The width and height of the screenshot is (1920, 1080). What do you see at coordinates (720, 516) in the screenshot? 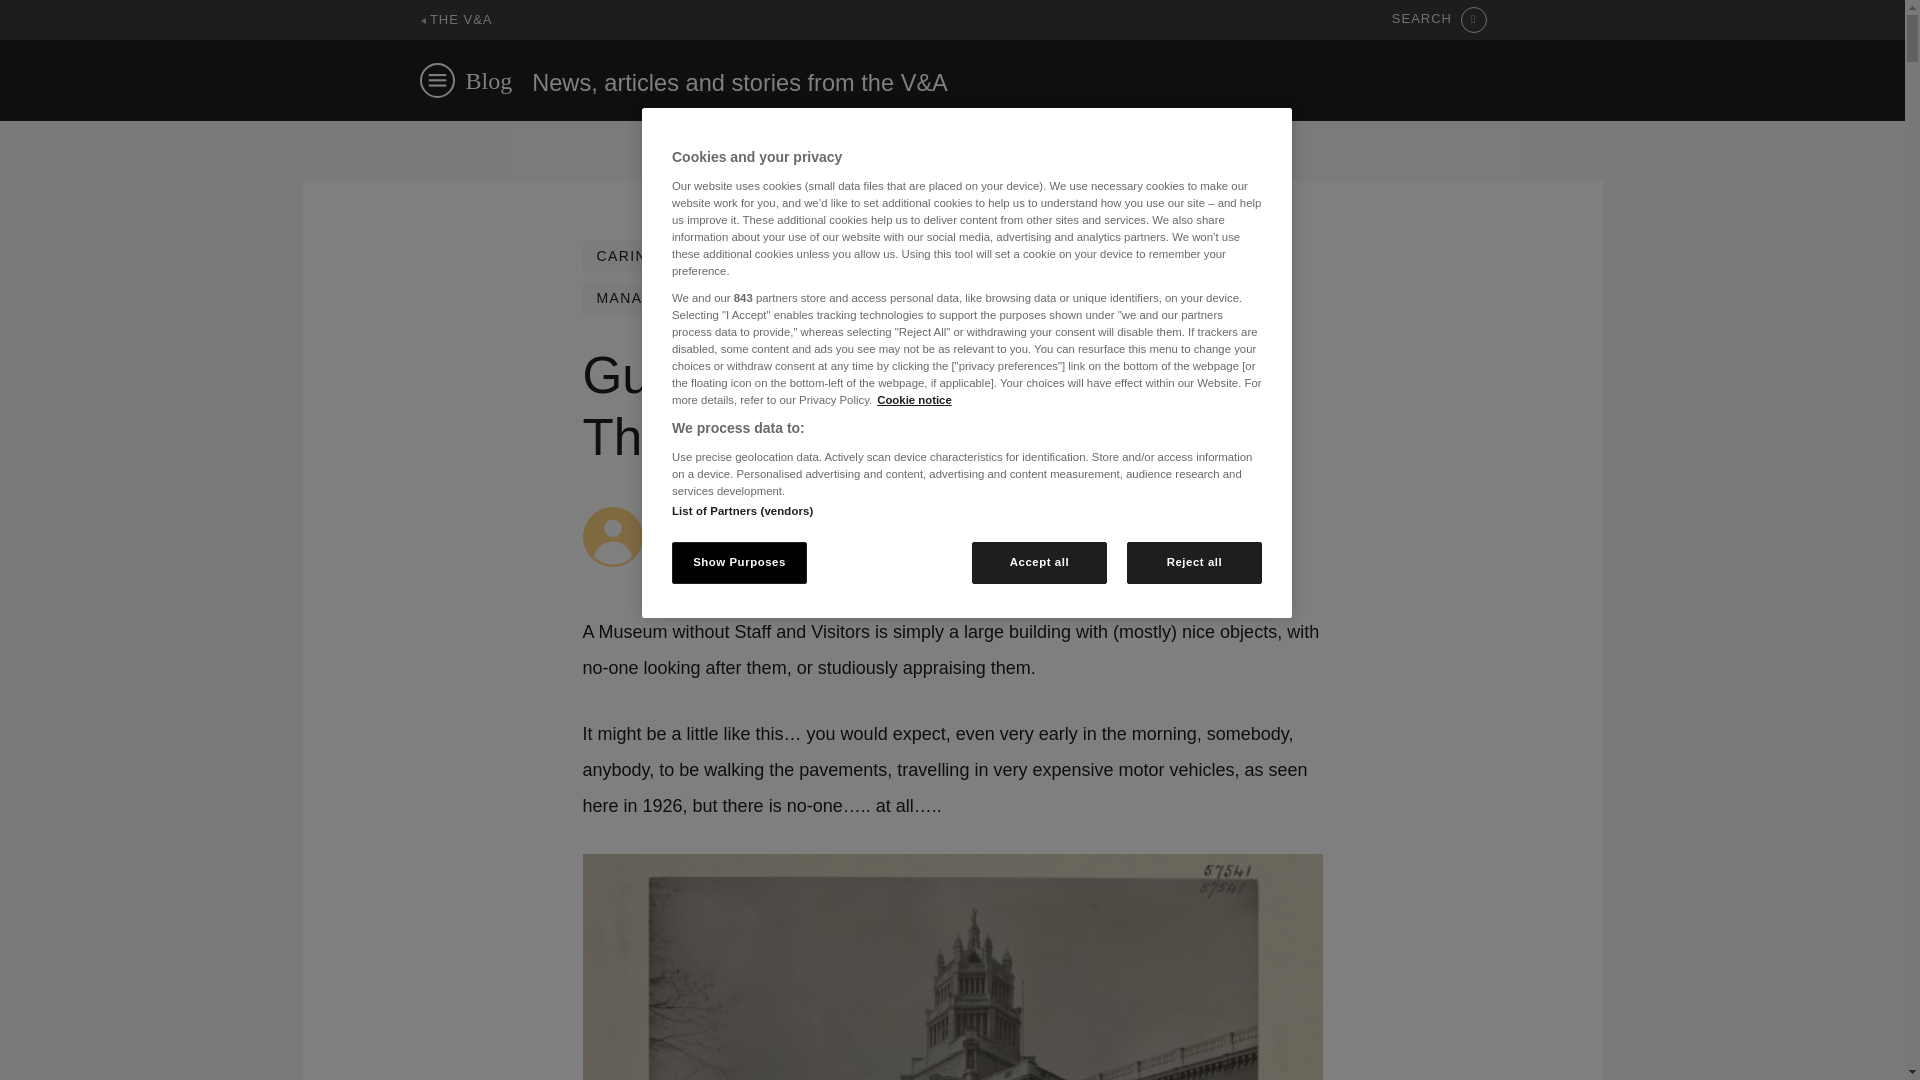
I see `Posts by Steve Woodhouse` at bounding box center [720, 516].